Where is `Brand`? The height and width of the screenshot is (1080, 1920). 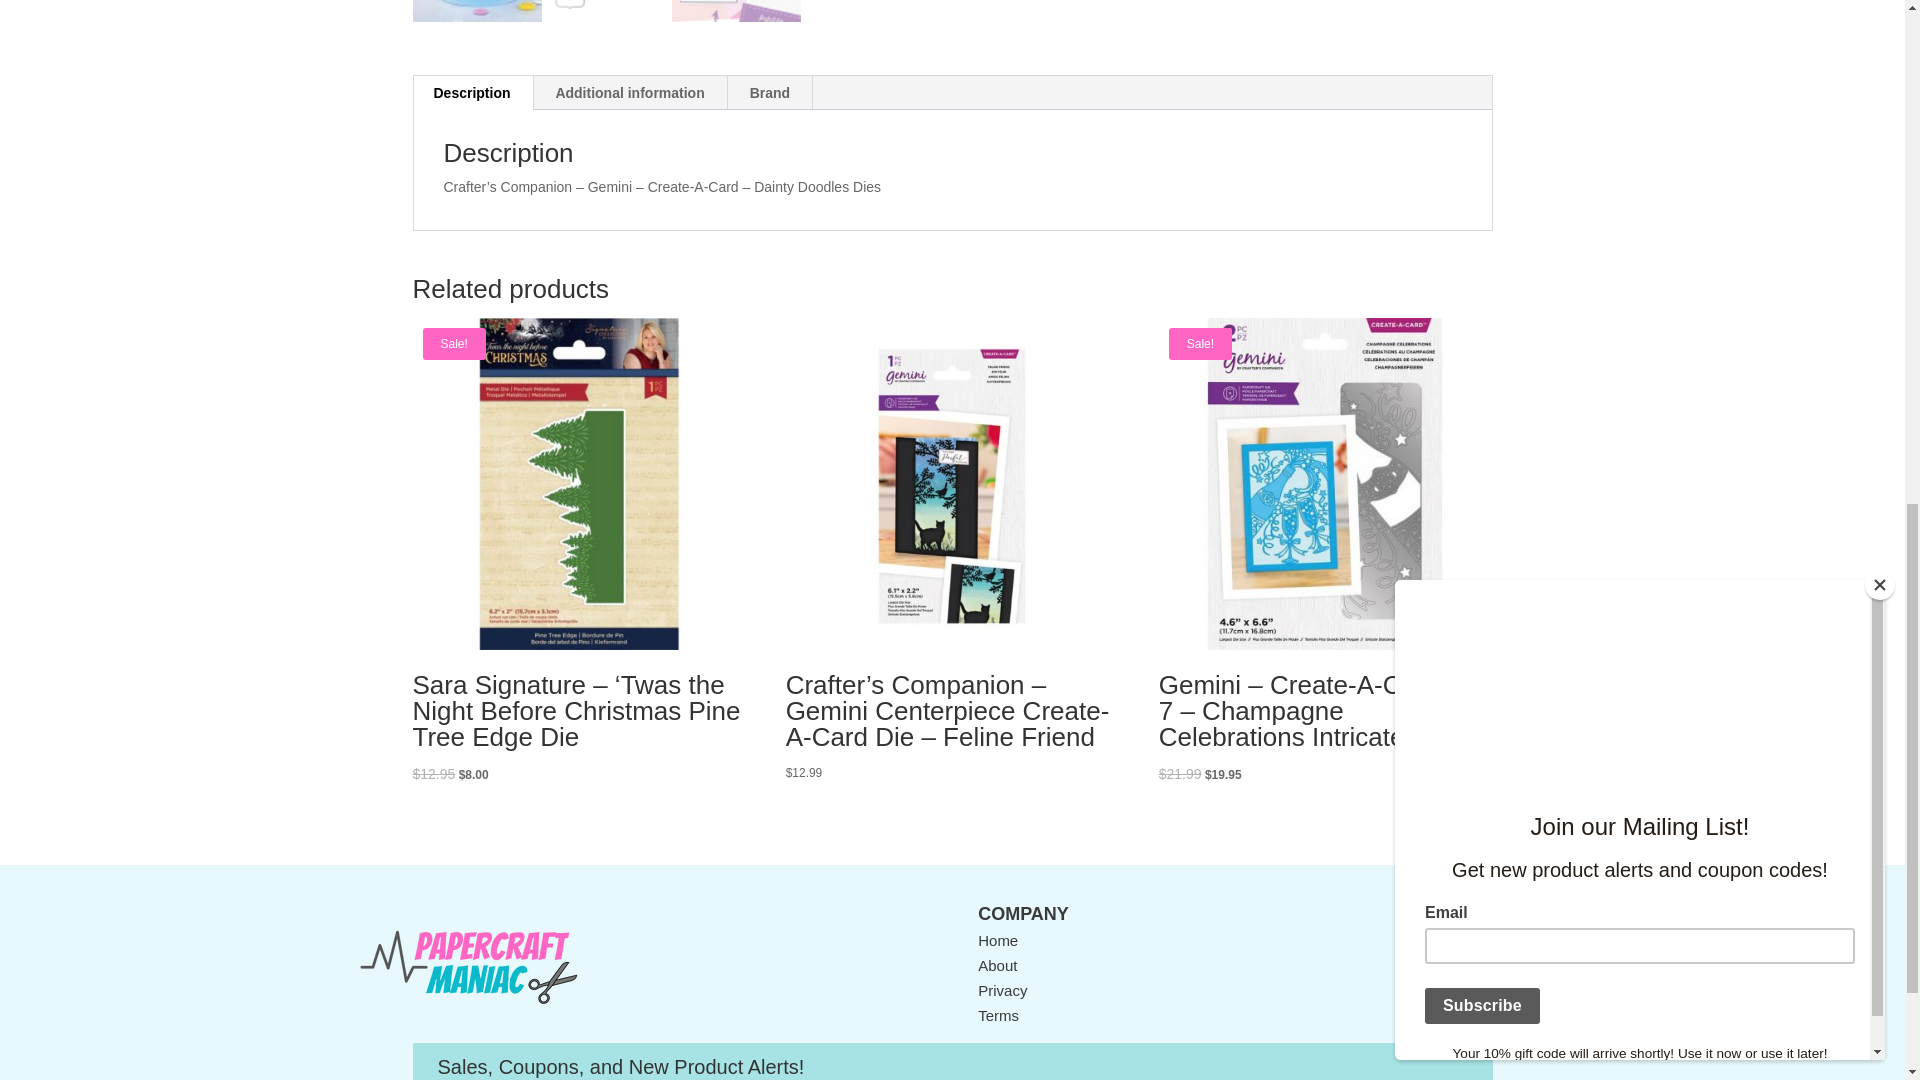 Brand is located at coordinates (770, 92).